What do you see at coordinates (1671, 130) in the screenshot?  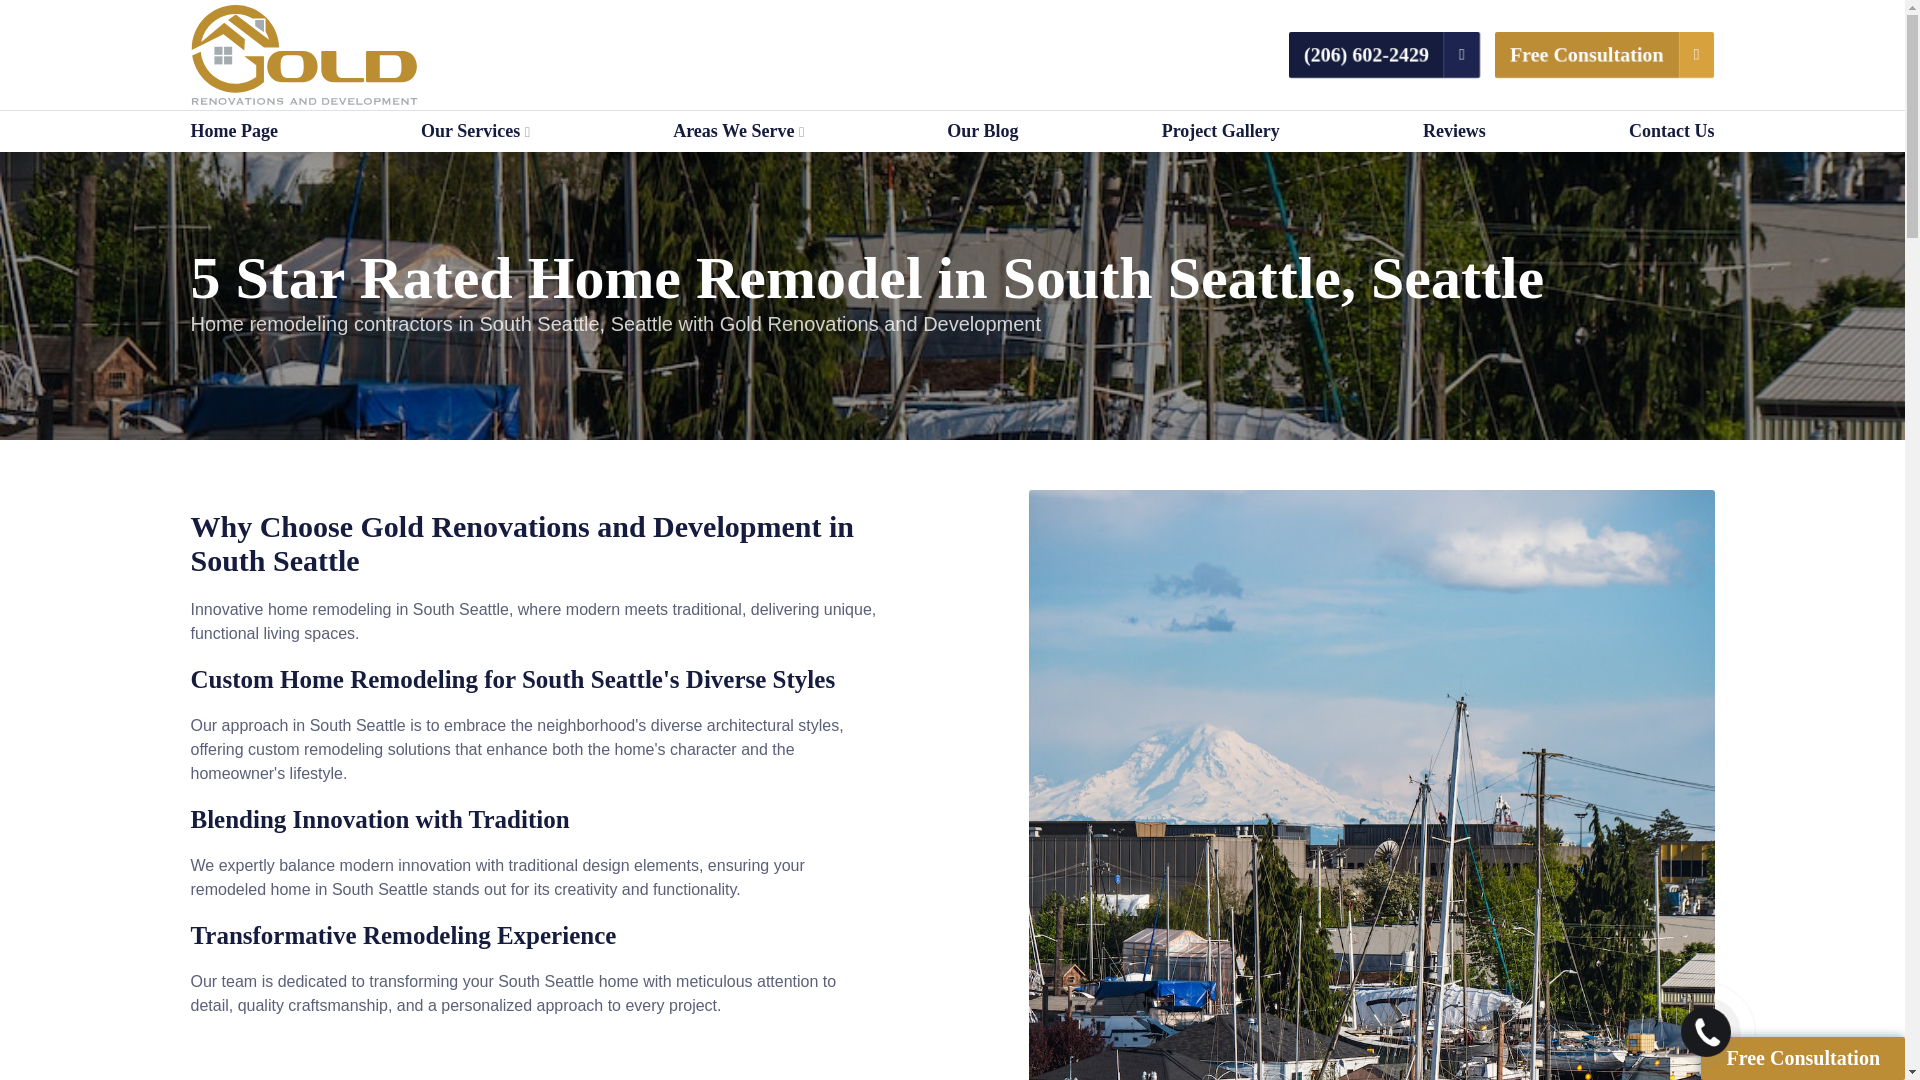 I see `Contact Us` at bounding box center [1671, 130].